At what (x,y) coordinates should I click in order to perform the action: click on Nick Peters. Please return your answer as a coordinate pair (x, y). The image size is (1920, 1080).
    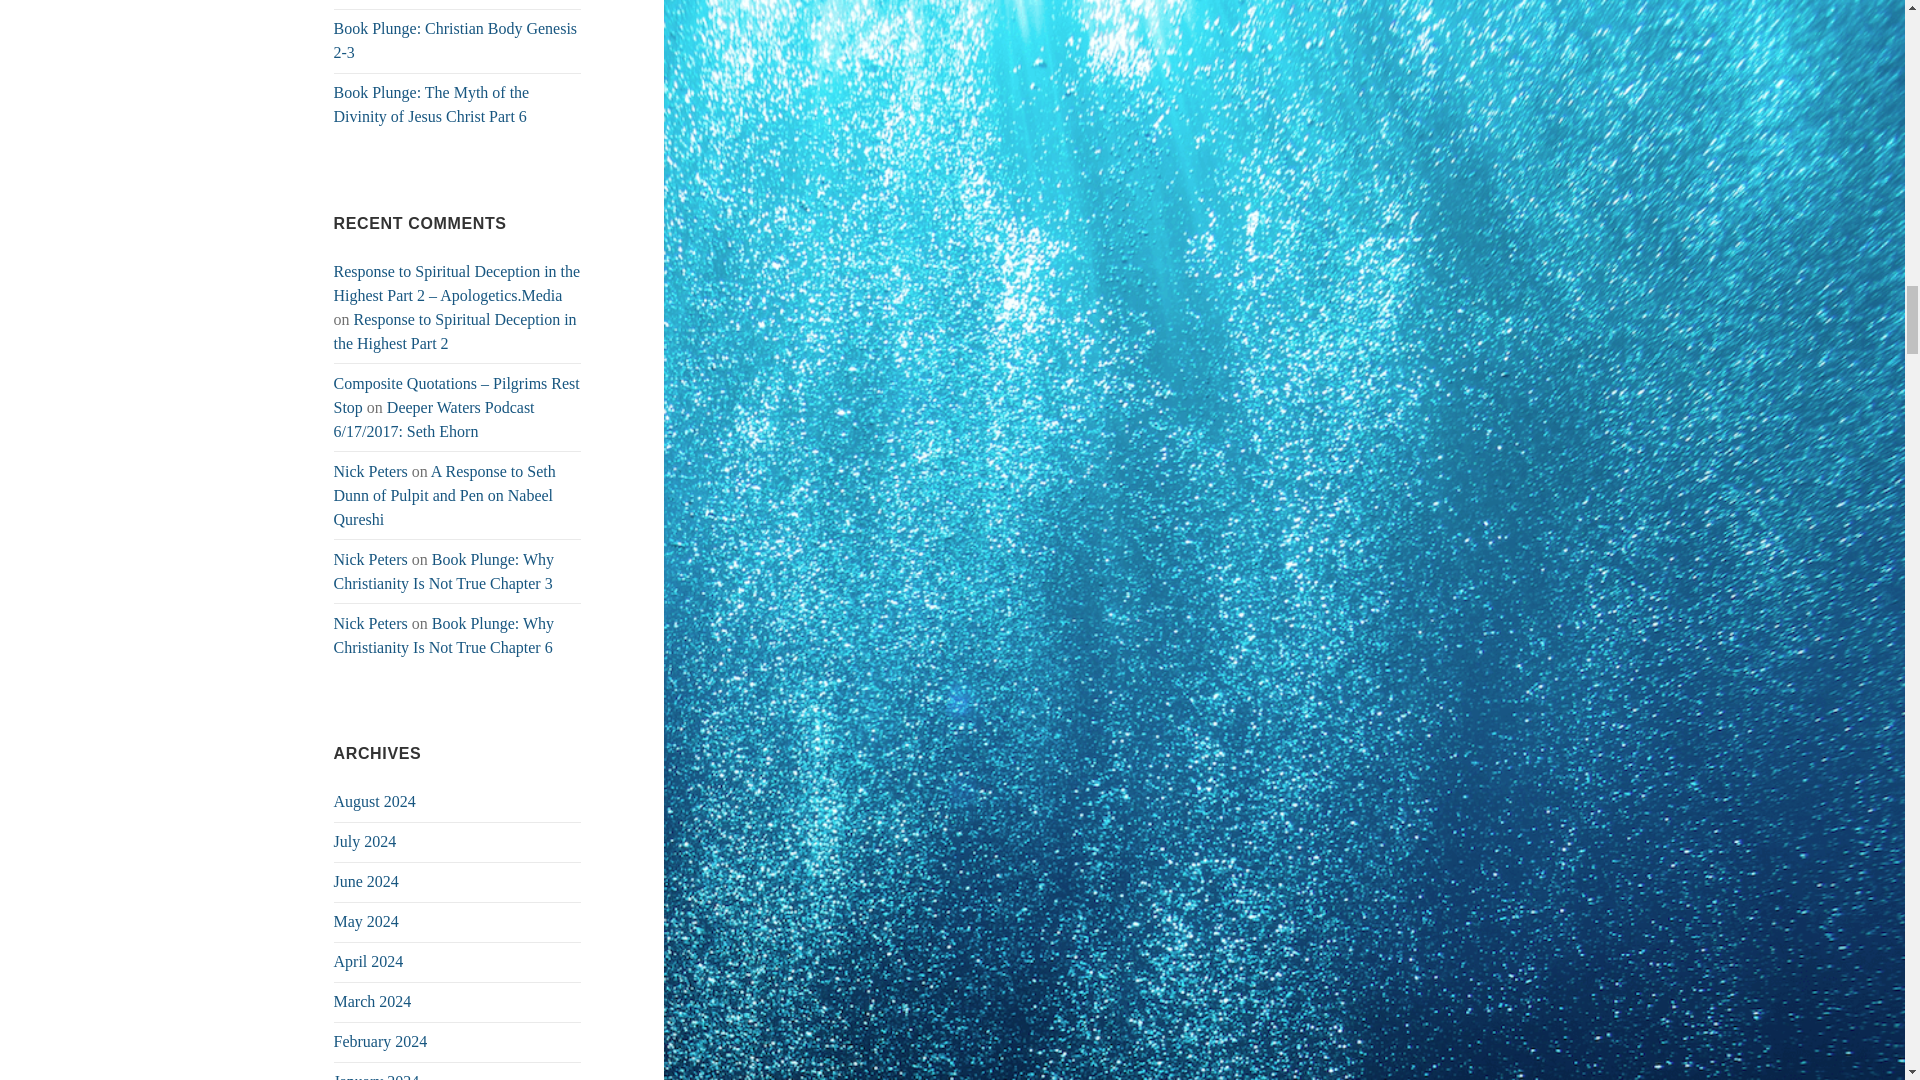
    Looking at the image, I should click on (370, 471).